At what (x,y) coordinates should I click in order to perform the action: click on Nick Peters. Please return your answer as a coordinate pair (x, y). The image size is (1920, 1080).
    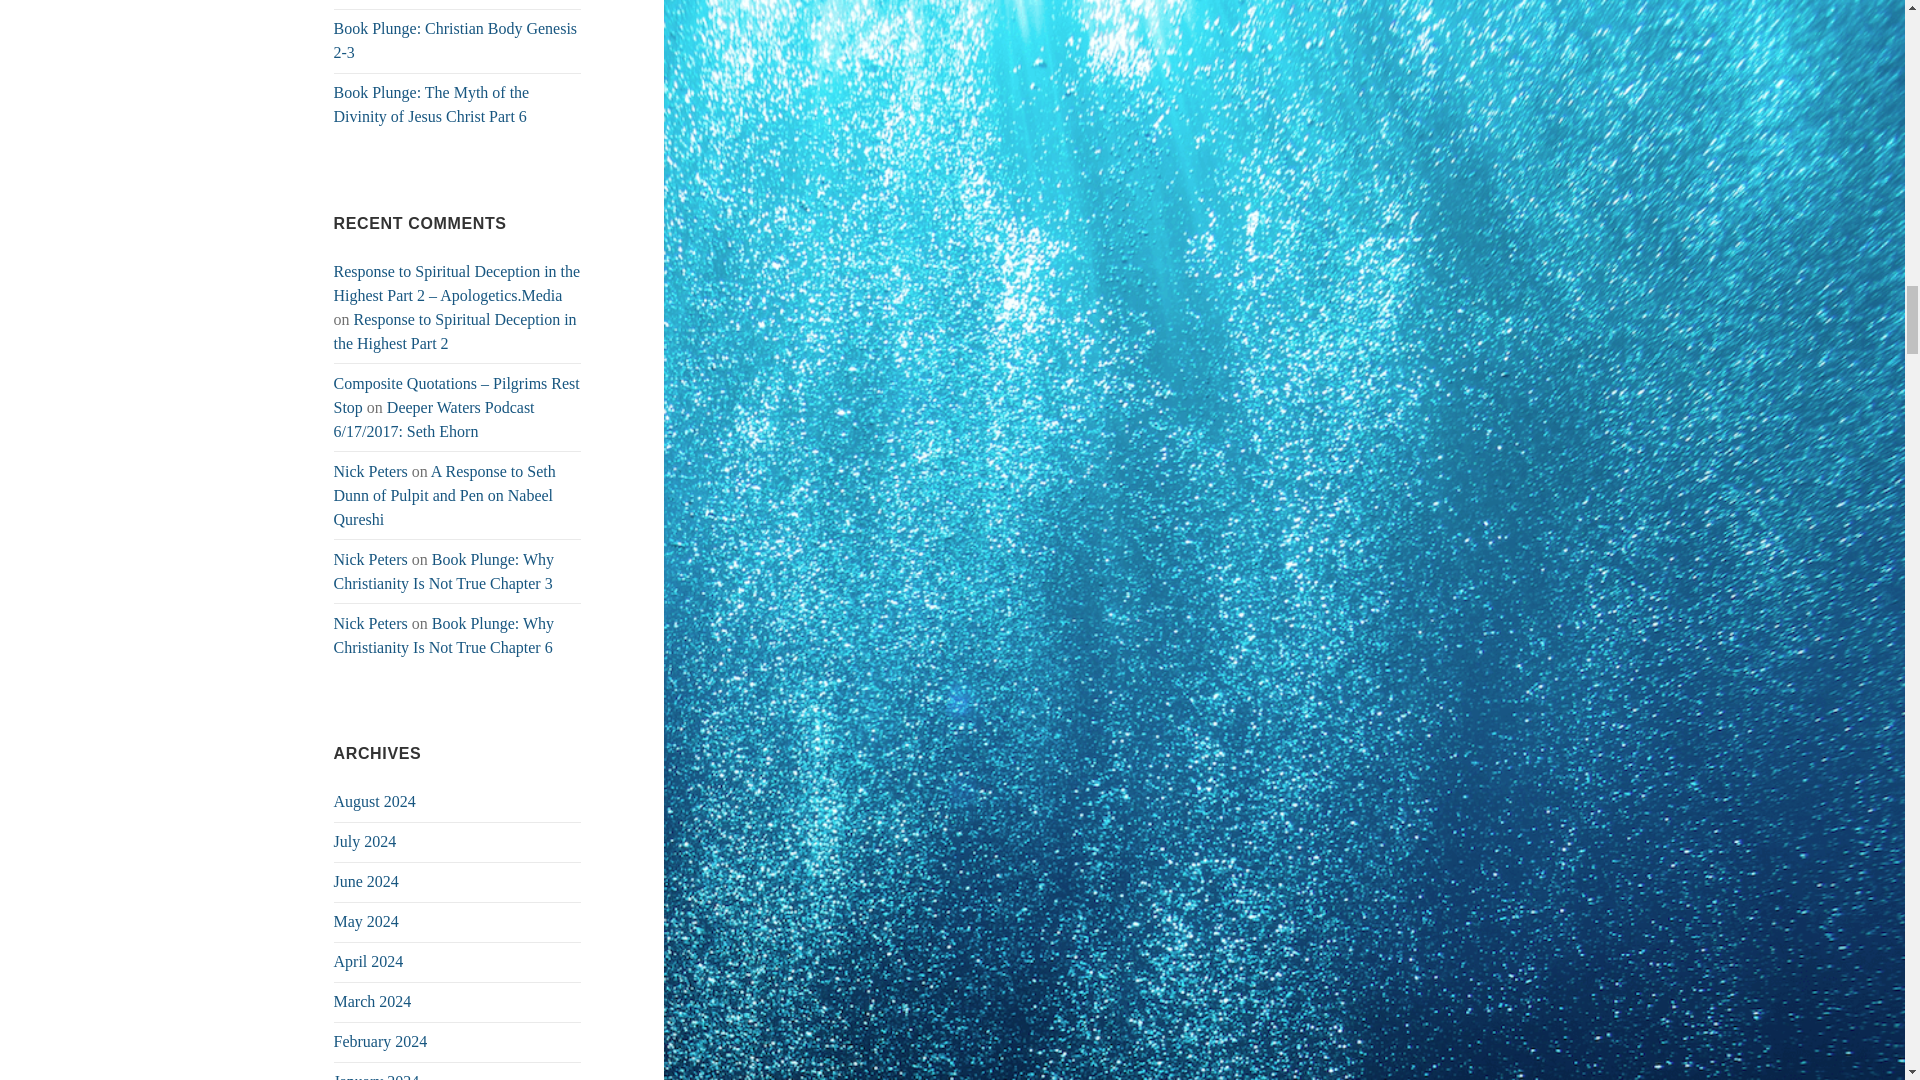
    Looking at the image, I should click on (370, 471).